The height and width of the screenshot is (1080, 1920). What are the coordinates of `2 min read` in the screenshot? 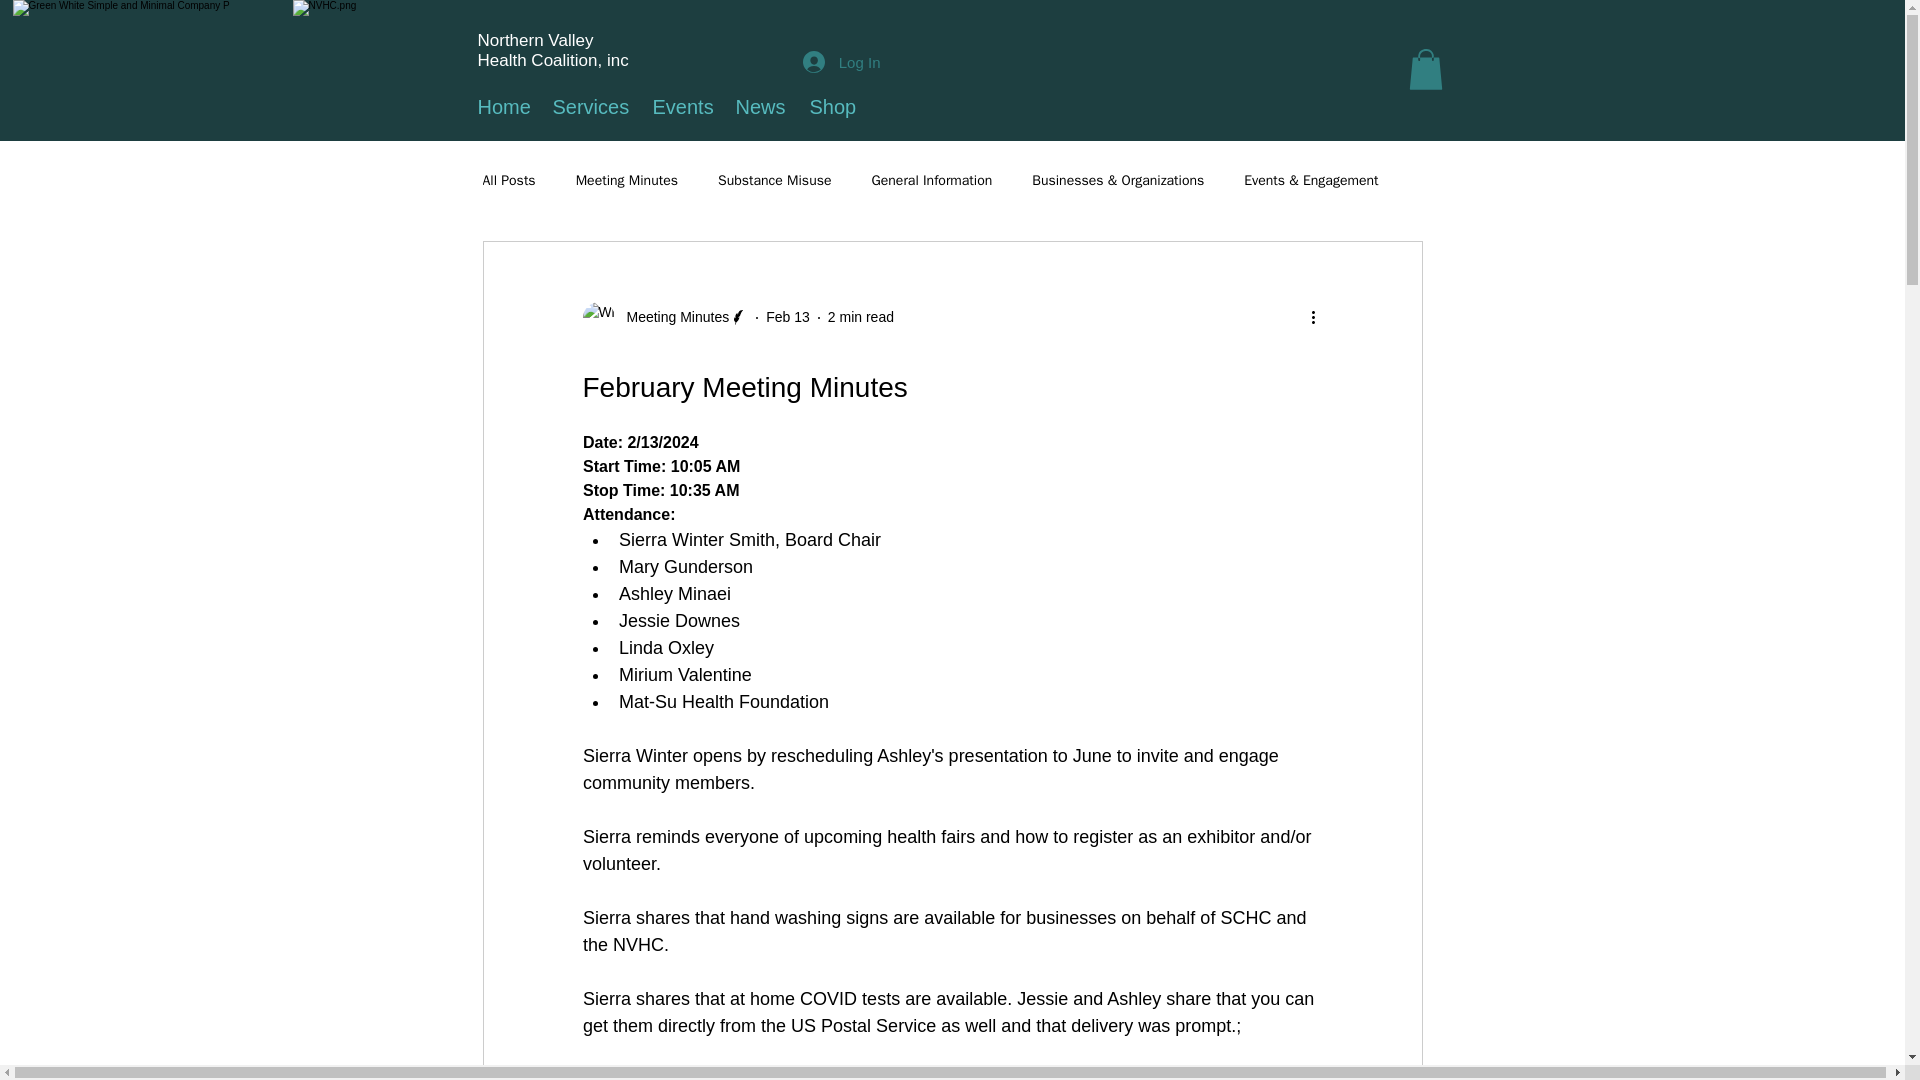 It's located at (860, 316).